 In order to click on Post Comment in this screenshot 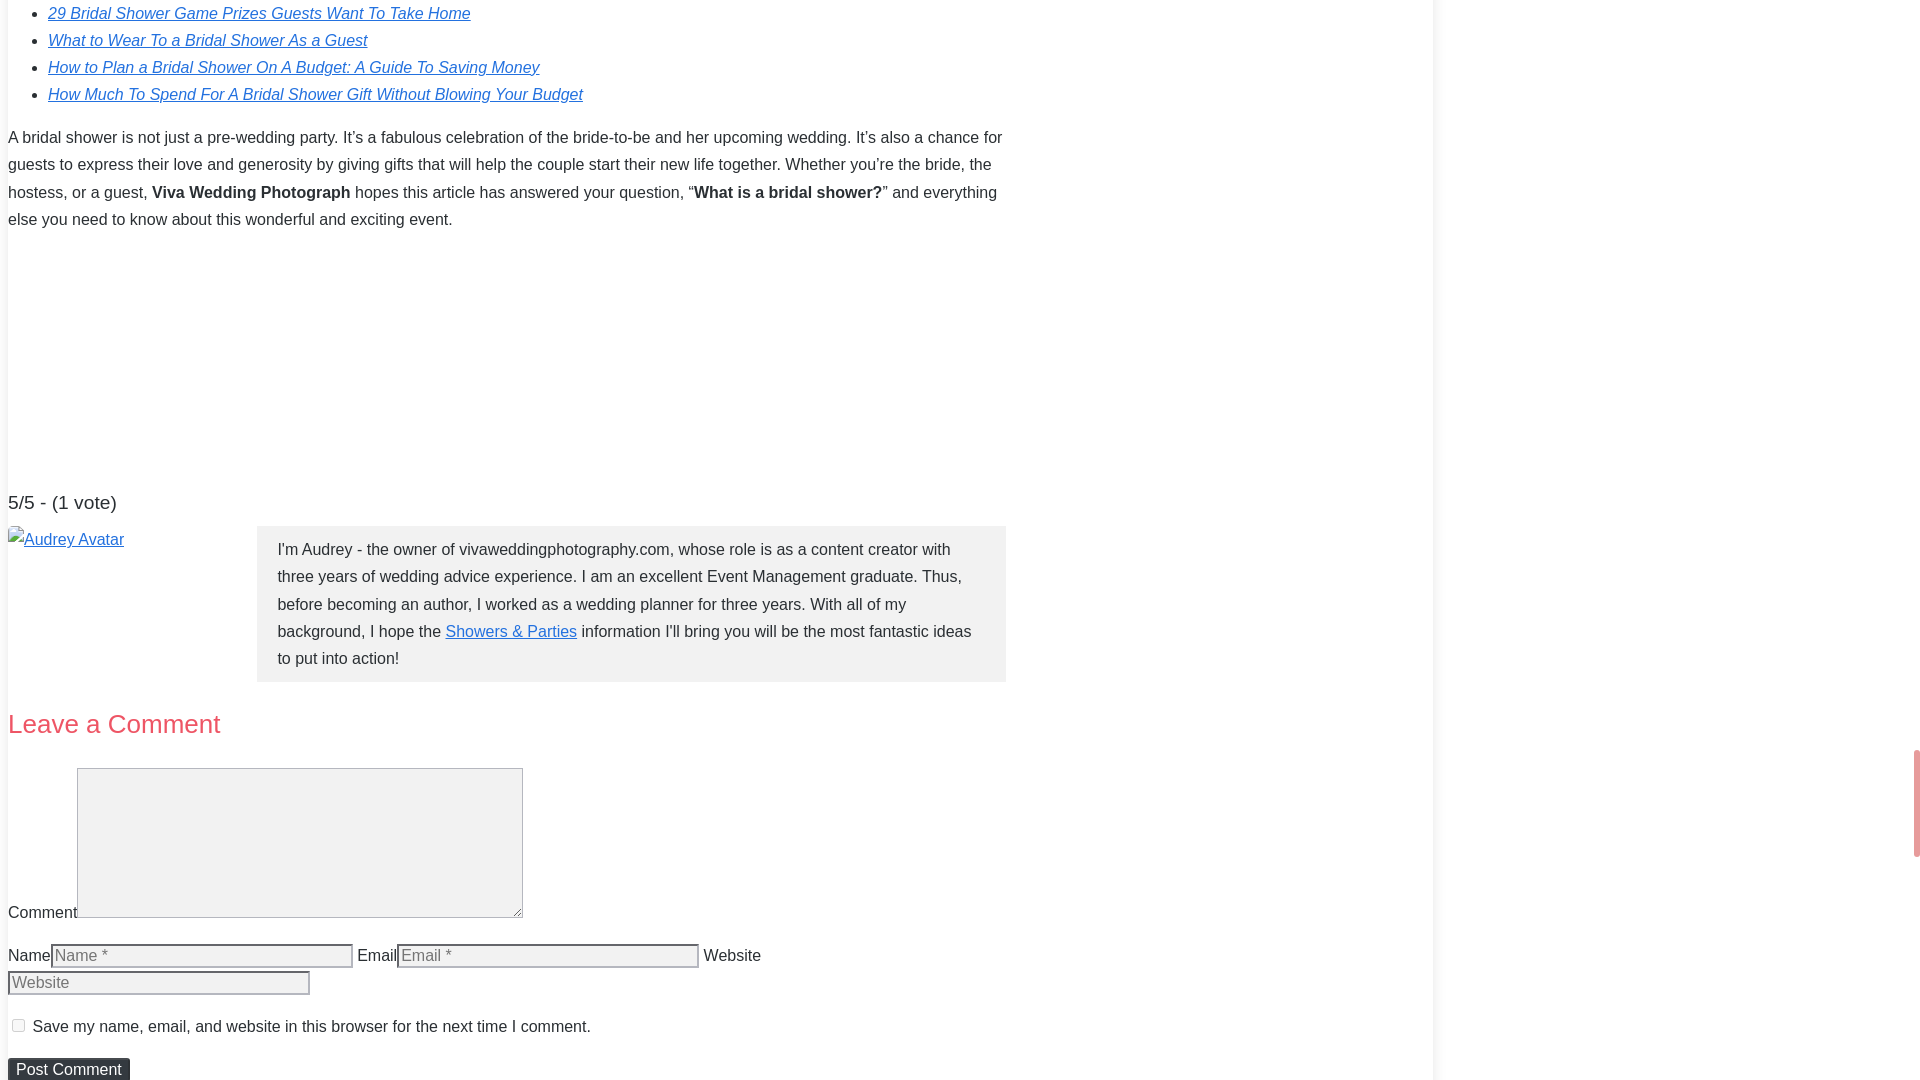, I will do `click(68, 1069)`.